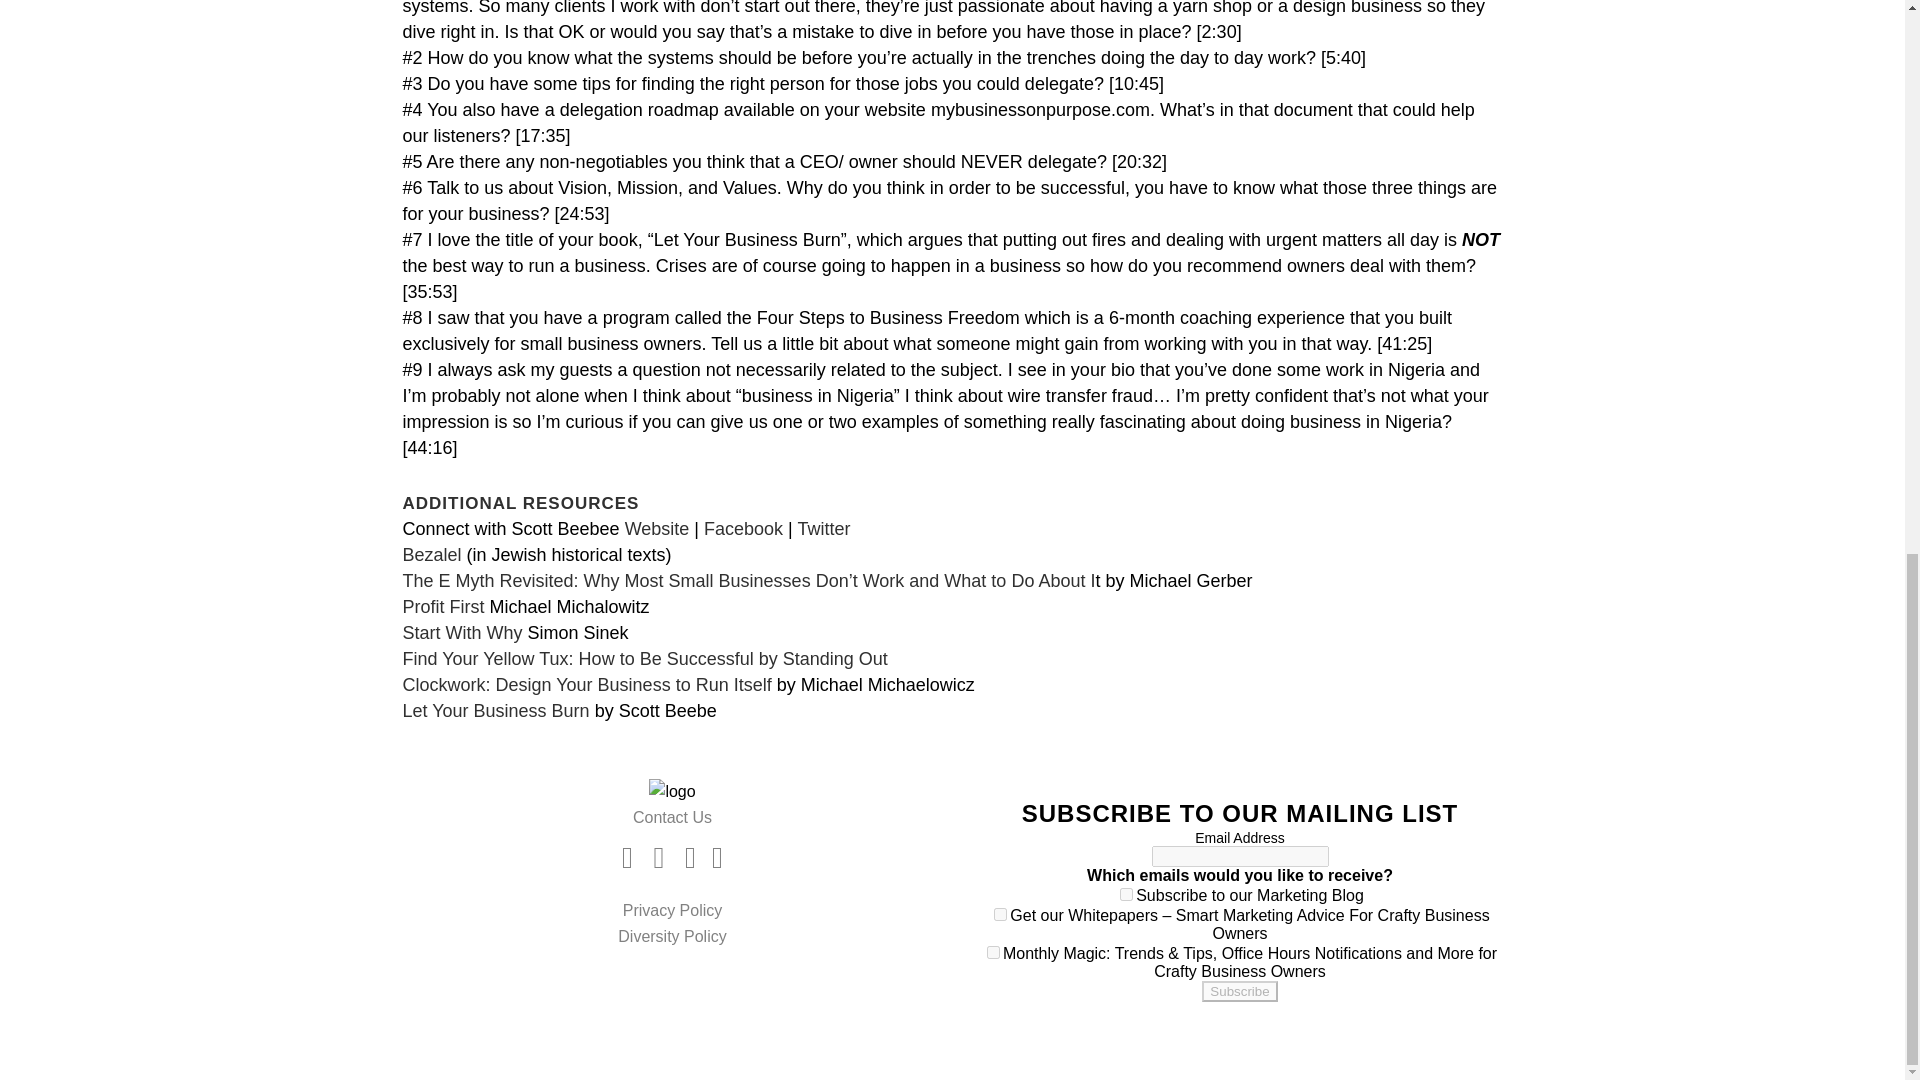  Describe the element at coordinates (1126, 894) in the screenshot. I see `1` at that location.